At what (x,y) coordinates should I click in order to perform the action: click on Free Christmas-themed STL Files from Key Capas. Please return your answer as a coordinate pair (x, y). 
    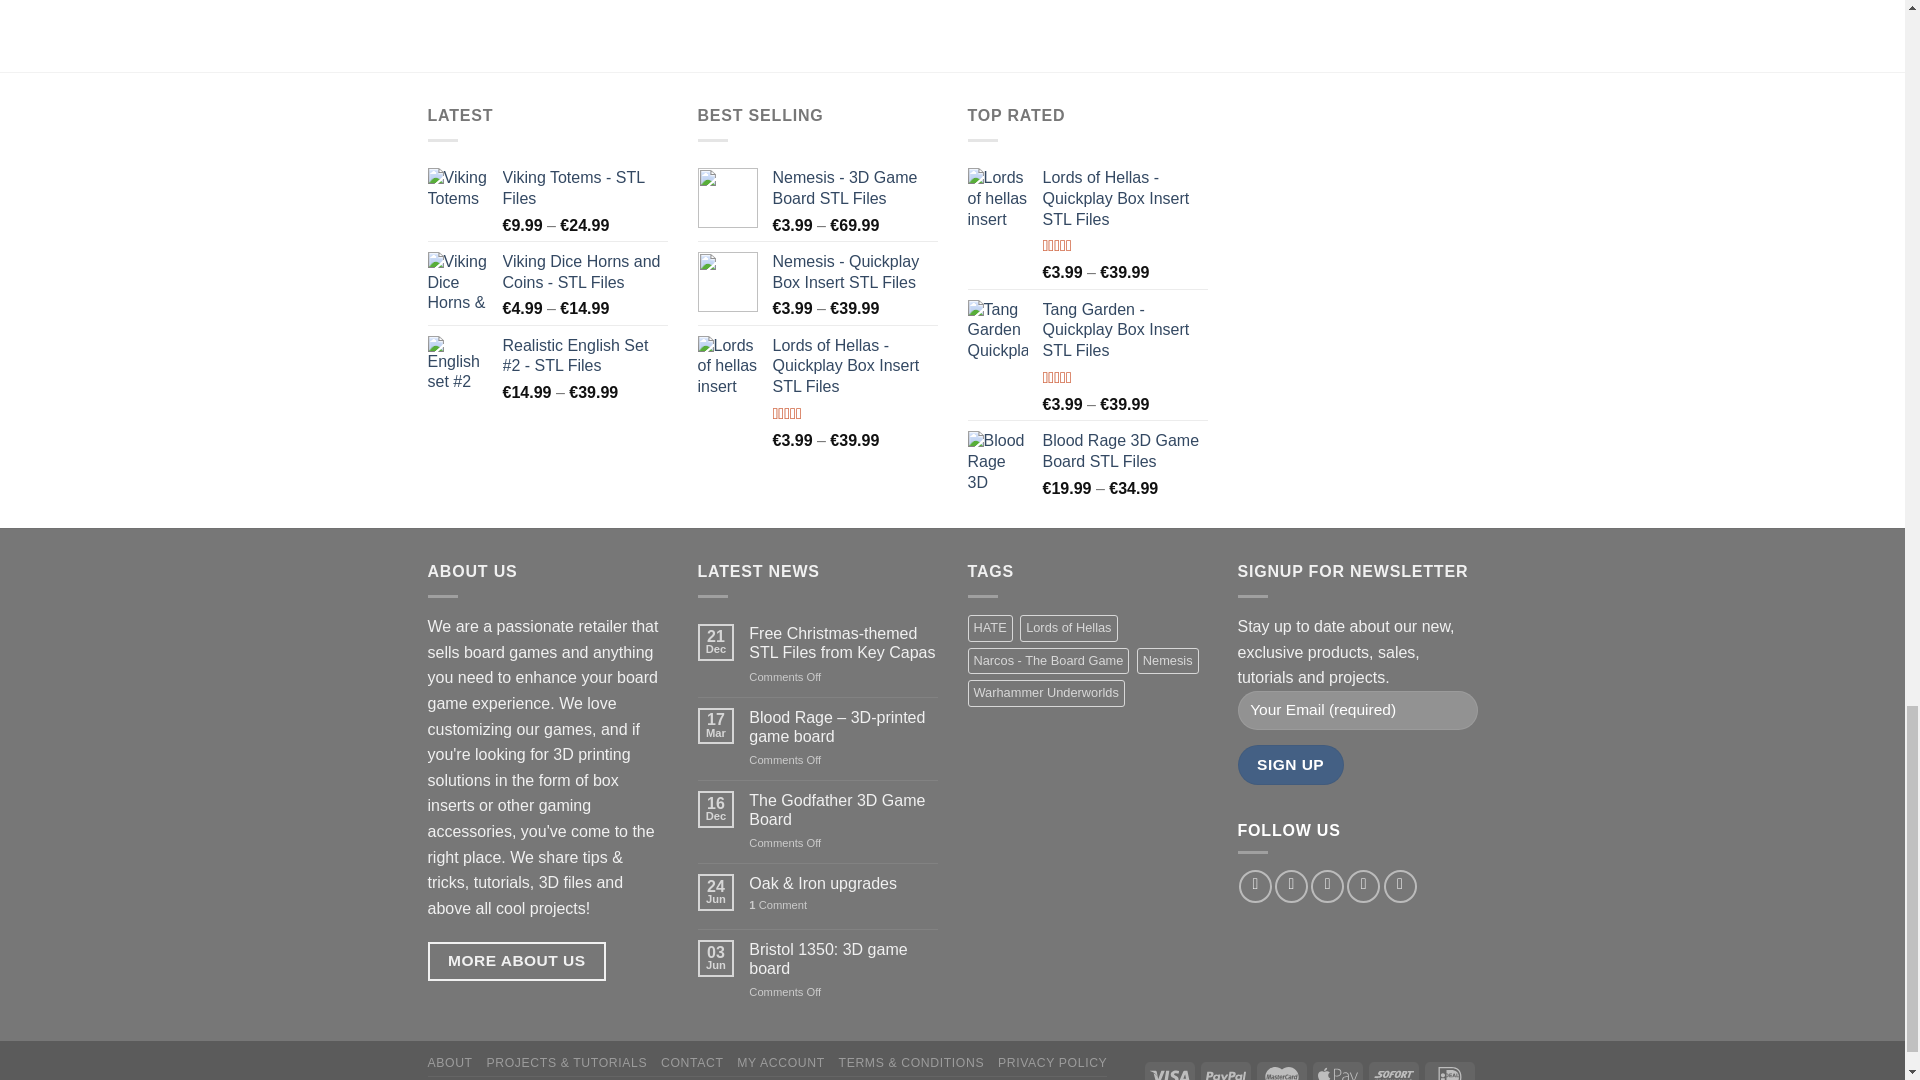
    Looking at the image, I should click on (842, 643).